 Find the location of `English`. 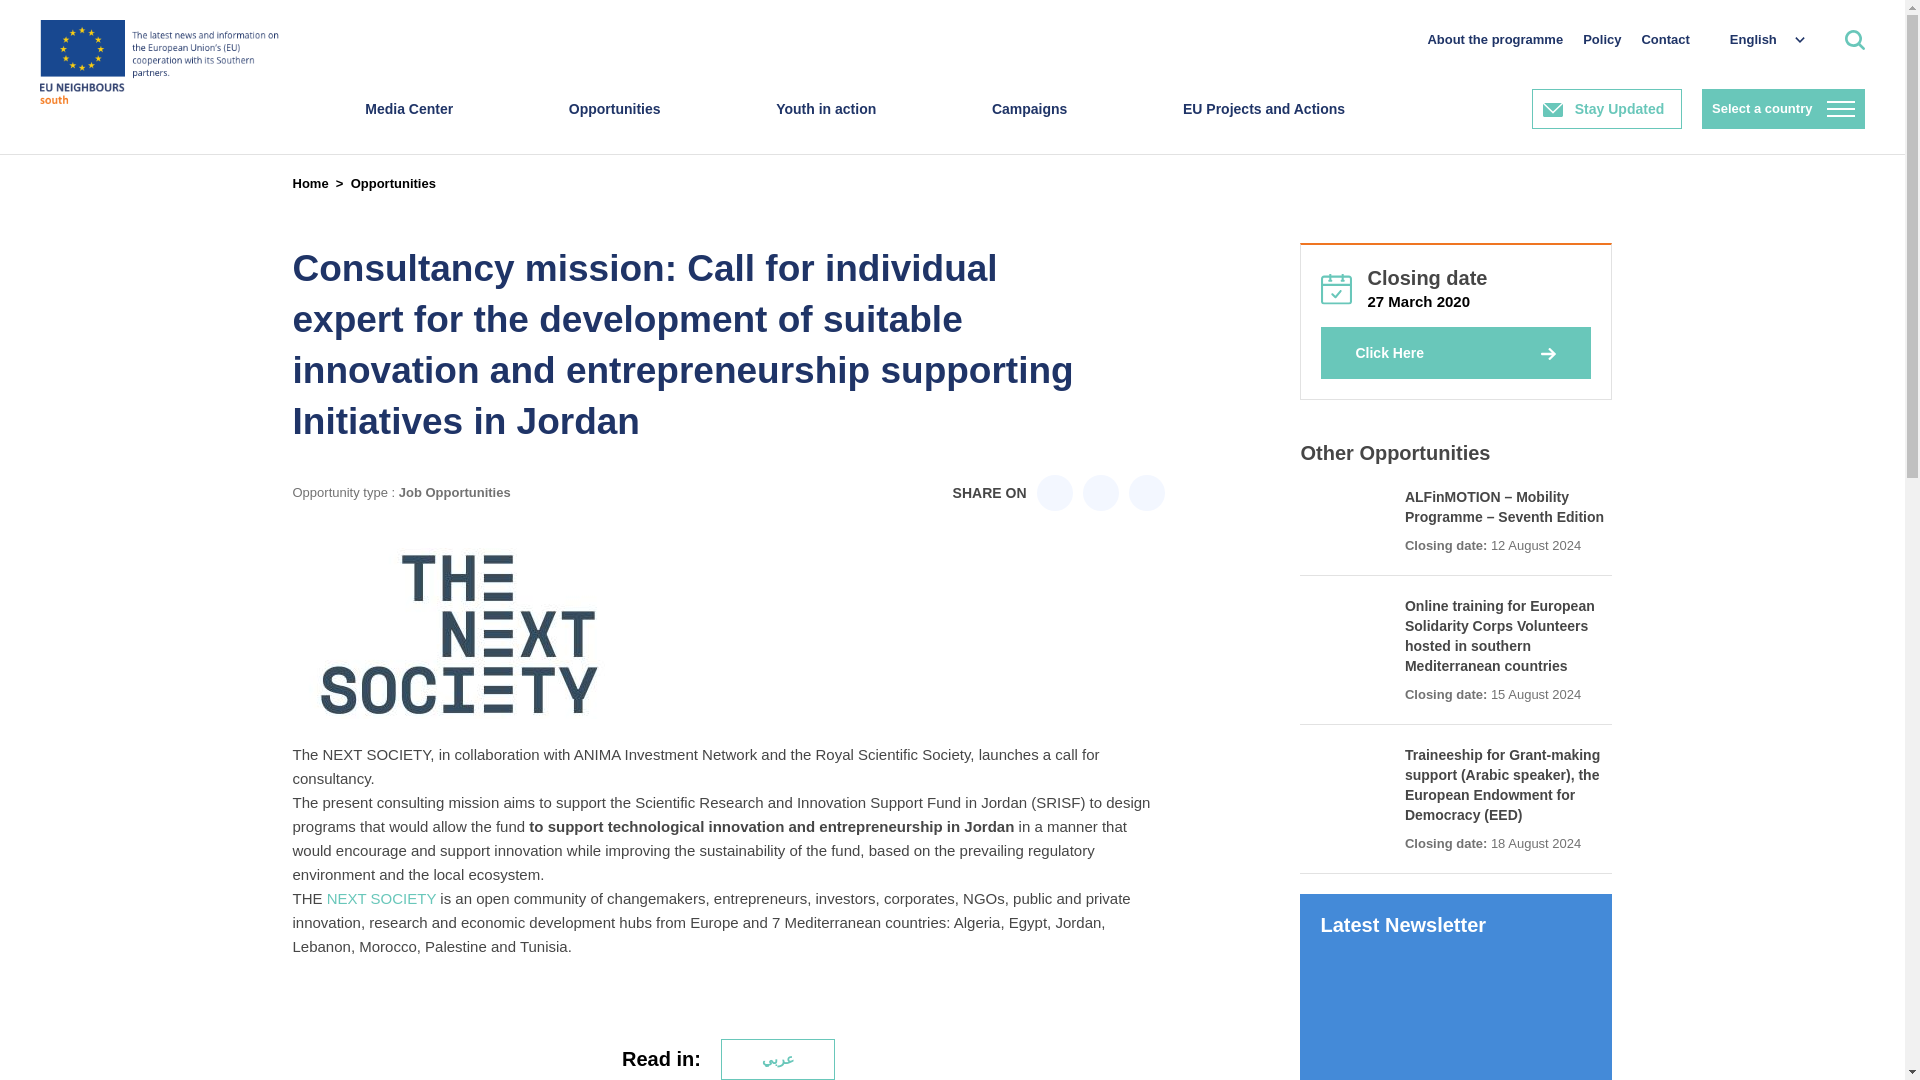

English is located at coordinates (1757, 39).